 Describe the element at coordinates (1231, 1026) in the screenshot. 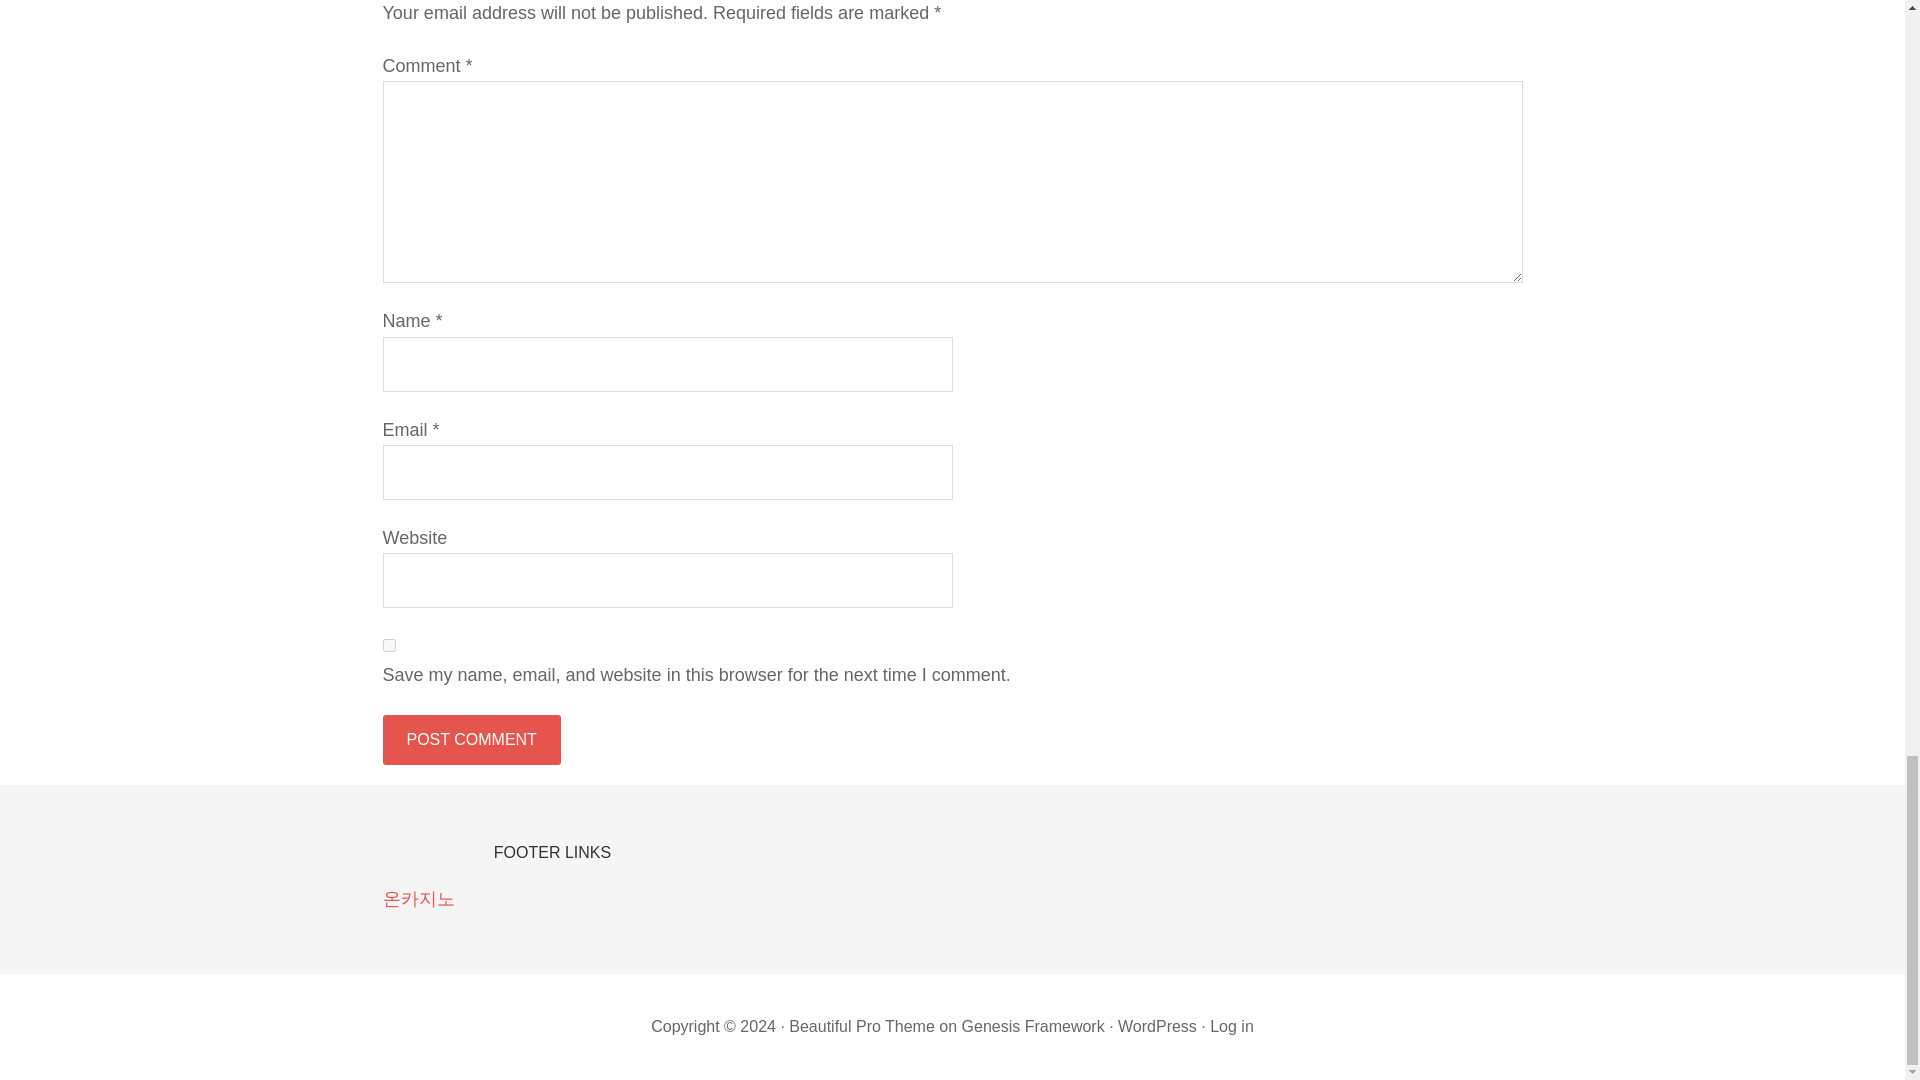

I see `Log in` at that location.